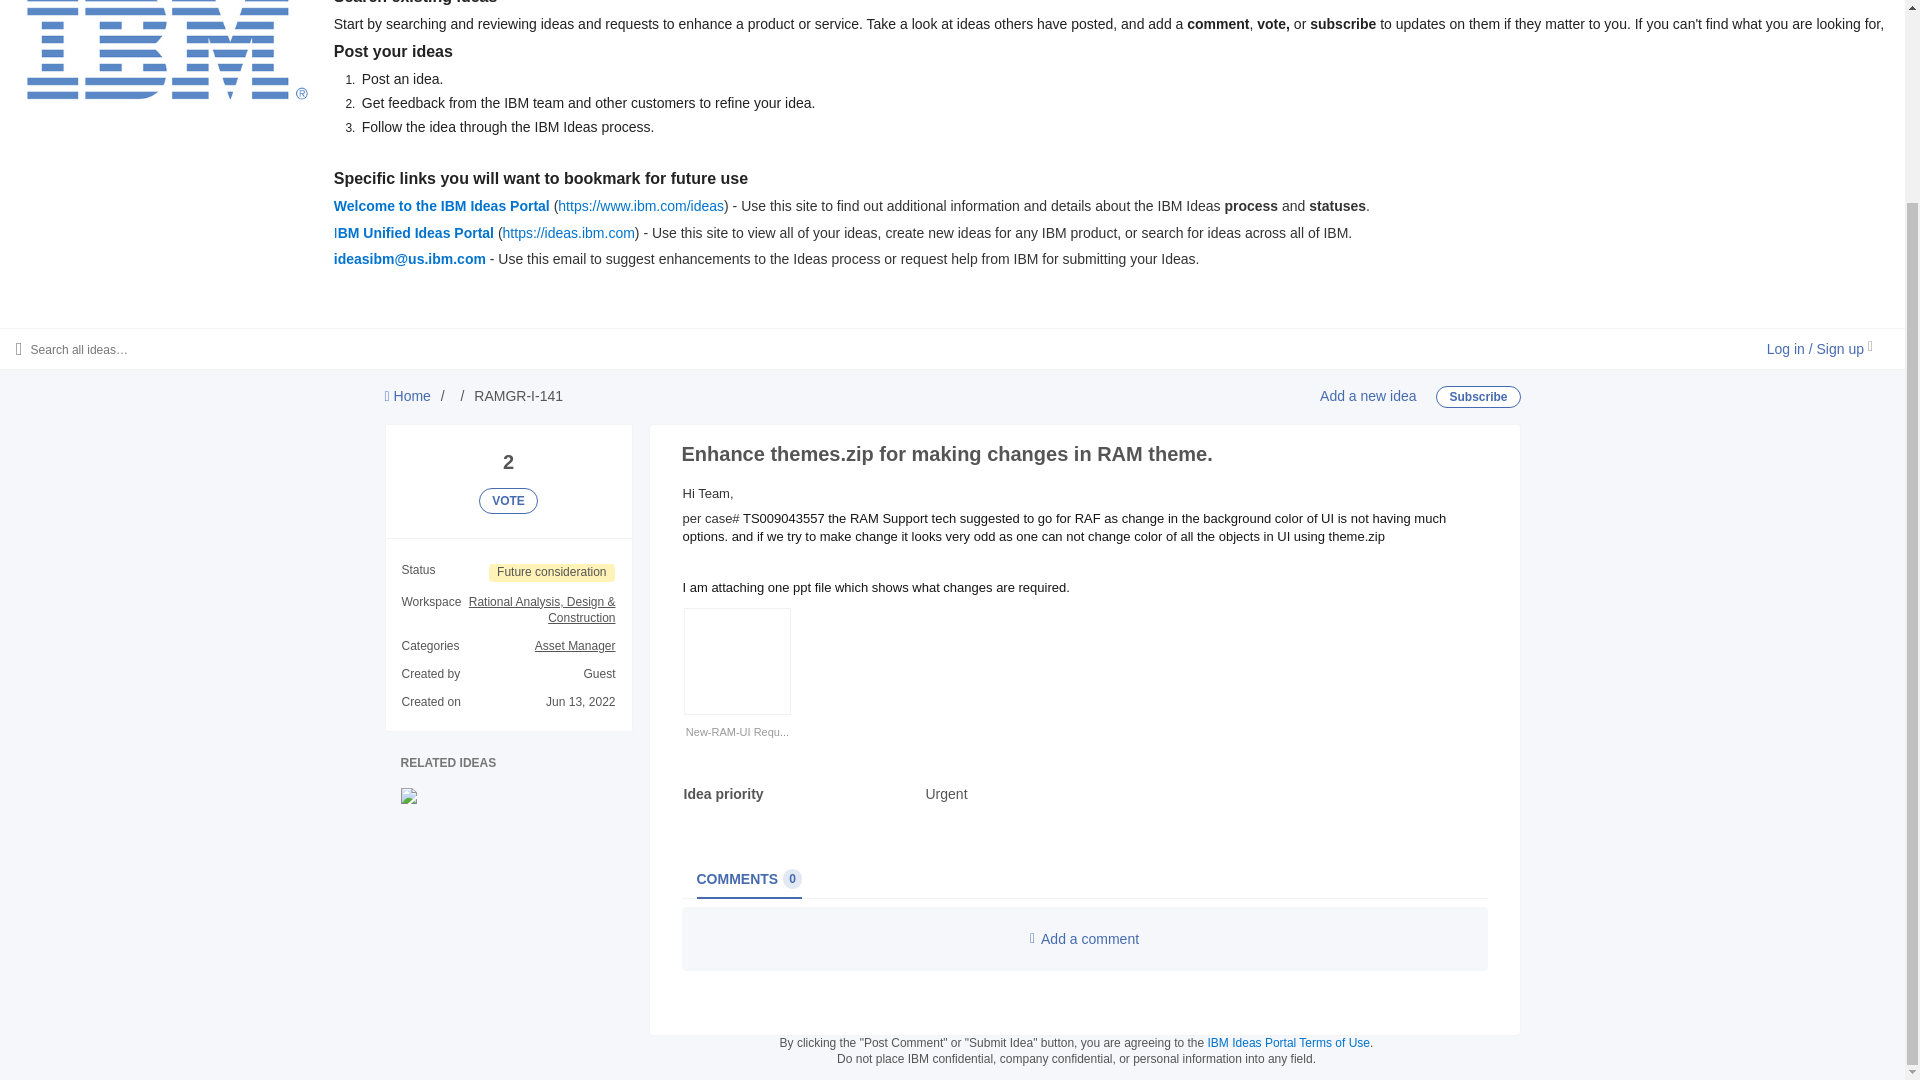 The width and height of the screenshot is (1920, 1080). What do you see at coordinates (1368, 395) in the screenshot?
I see `Subscribe` at bounding box center [1368, 395].